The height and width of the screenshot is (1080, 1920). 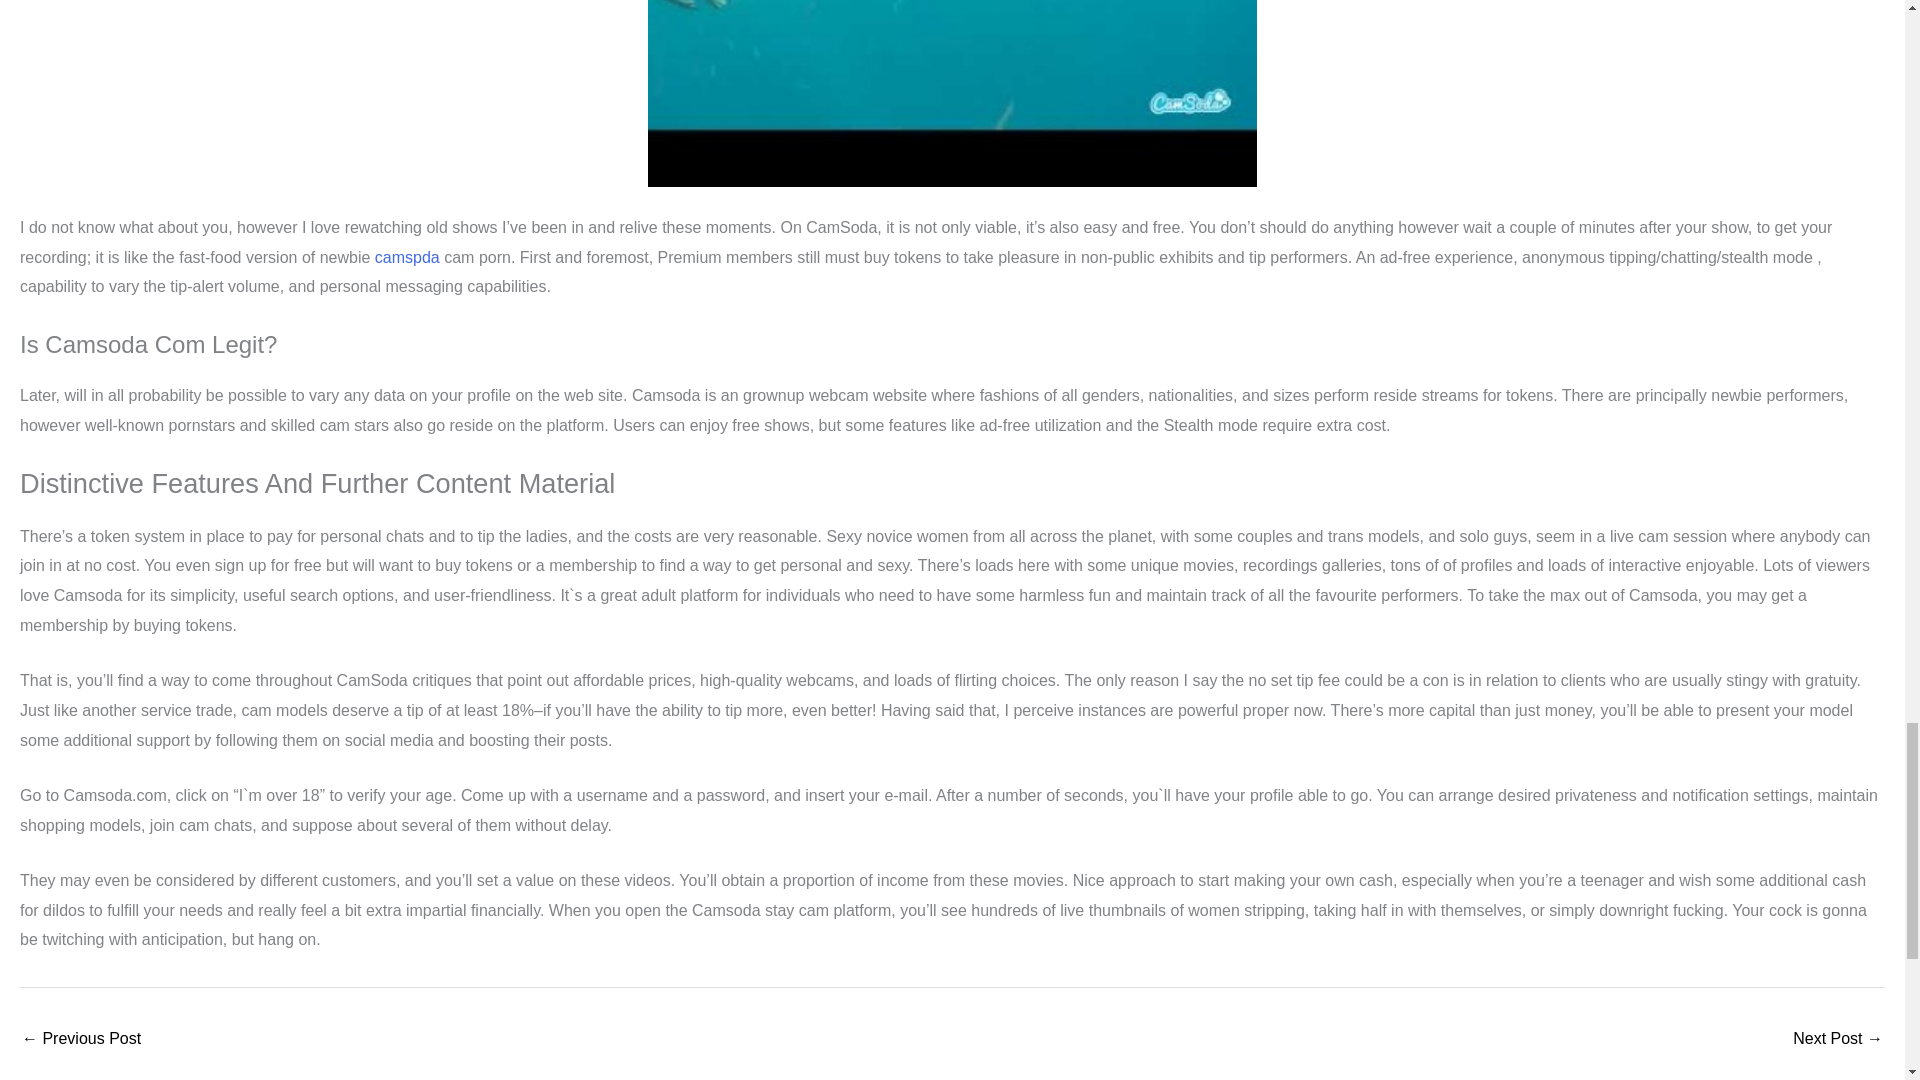 What do you see at coordinates (406, 257) in the screenshot?
I see `camspda` at bounding box center [406, 257].